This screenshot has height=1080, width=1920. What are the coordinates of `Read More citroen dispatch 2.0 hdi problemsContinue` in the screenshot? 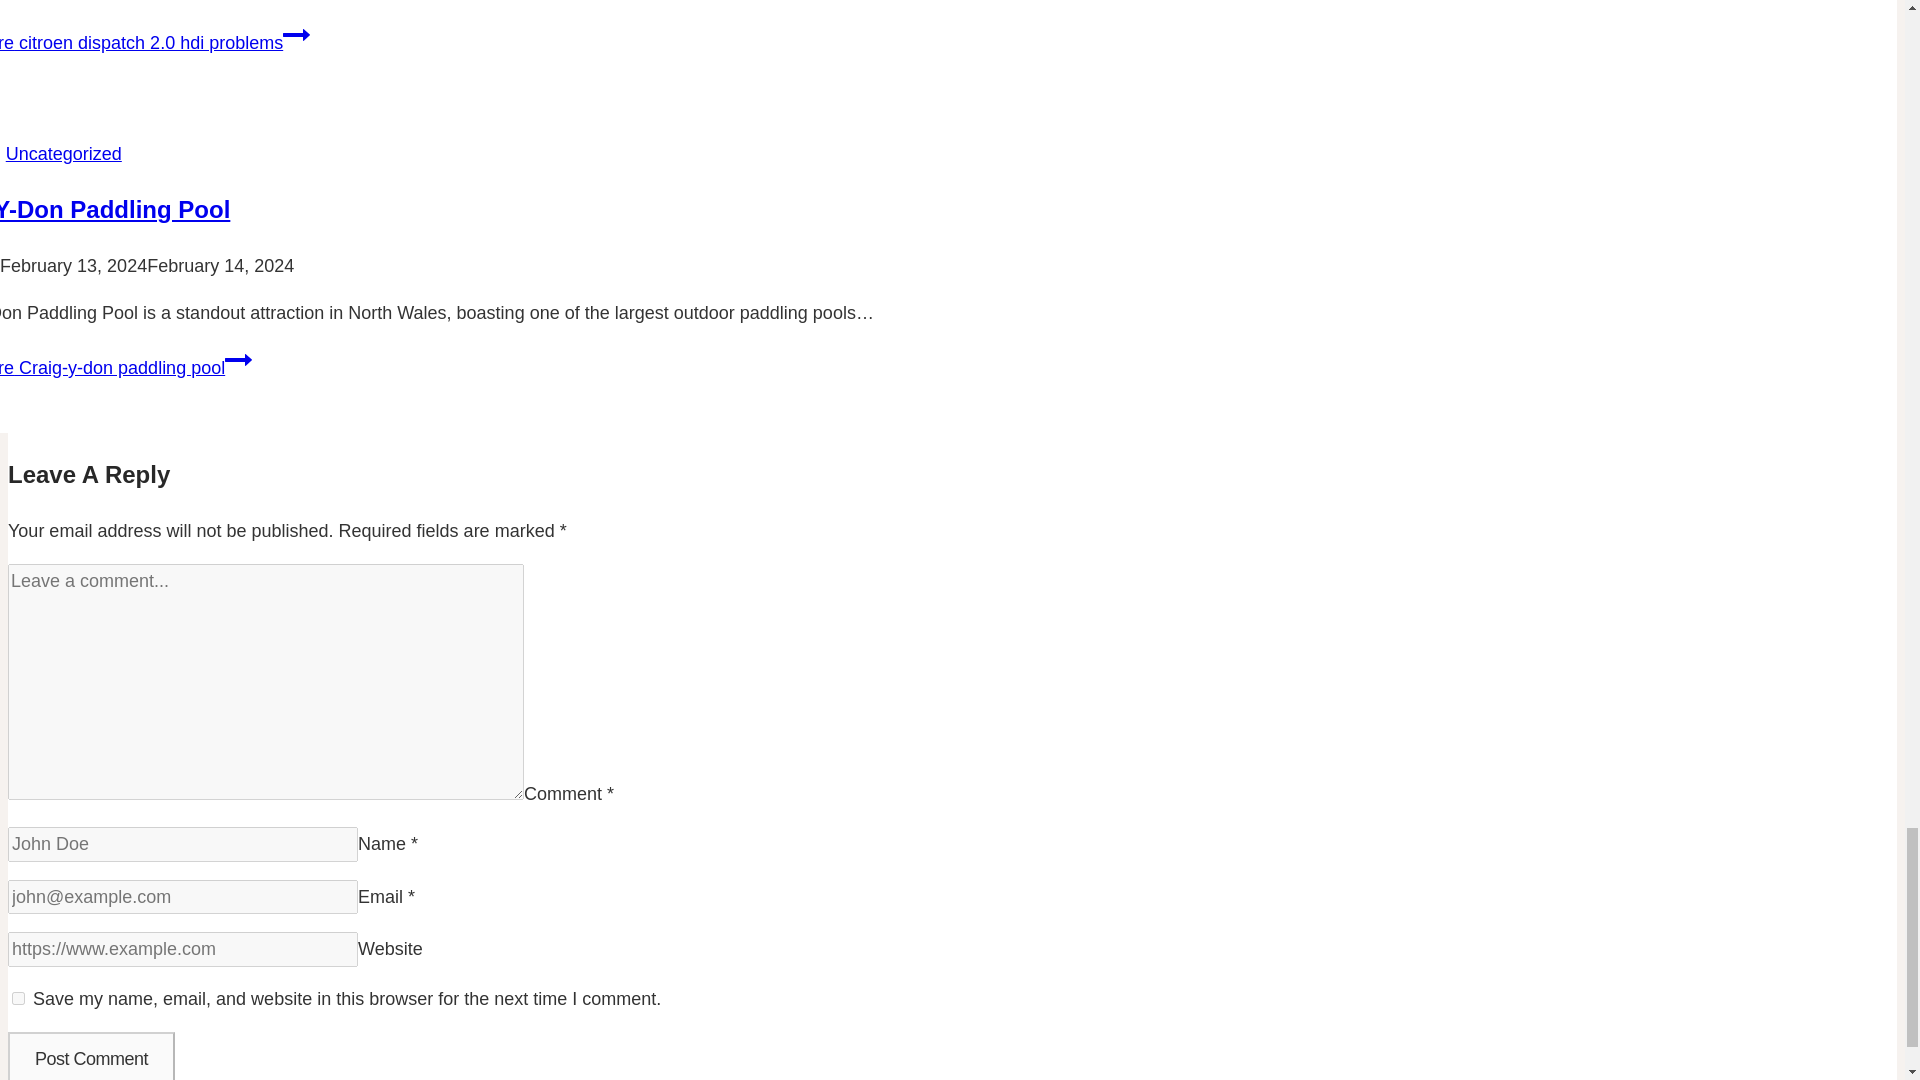 It's located at (154, 42).